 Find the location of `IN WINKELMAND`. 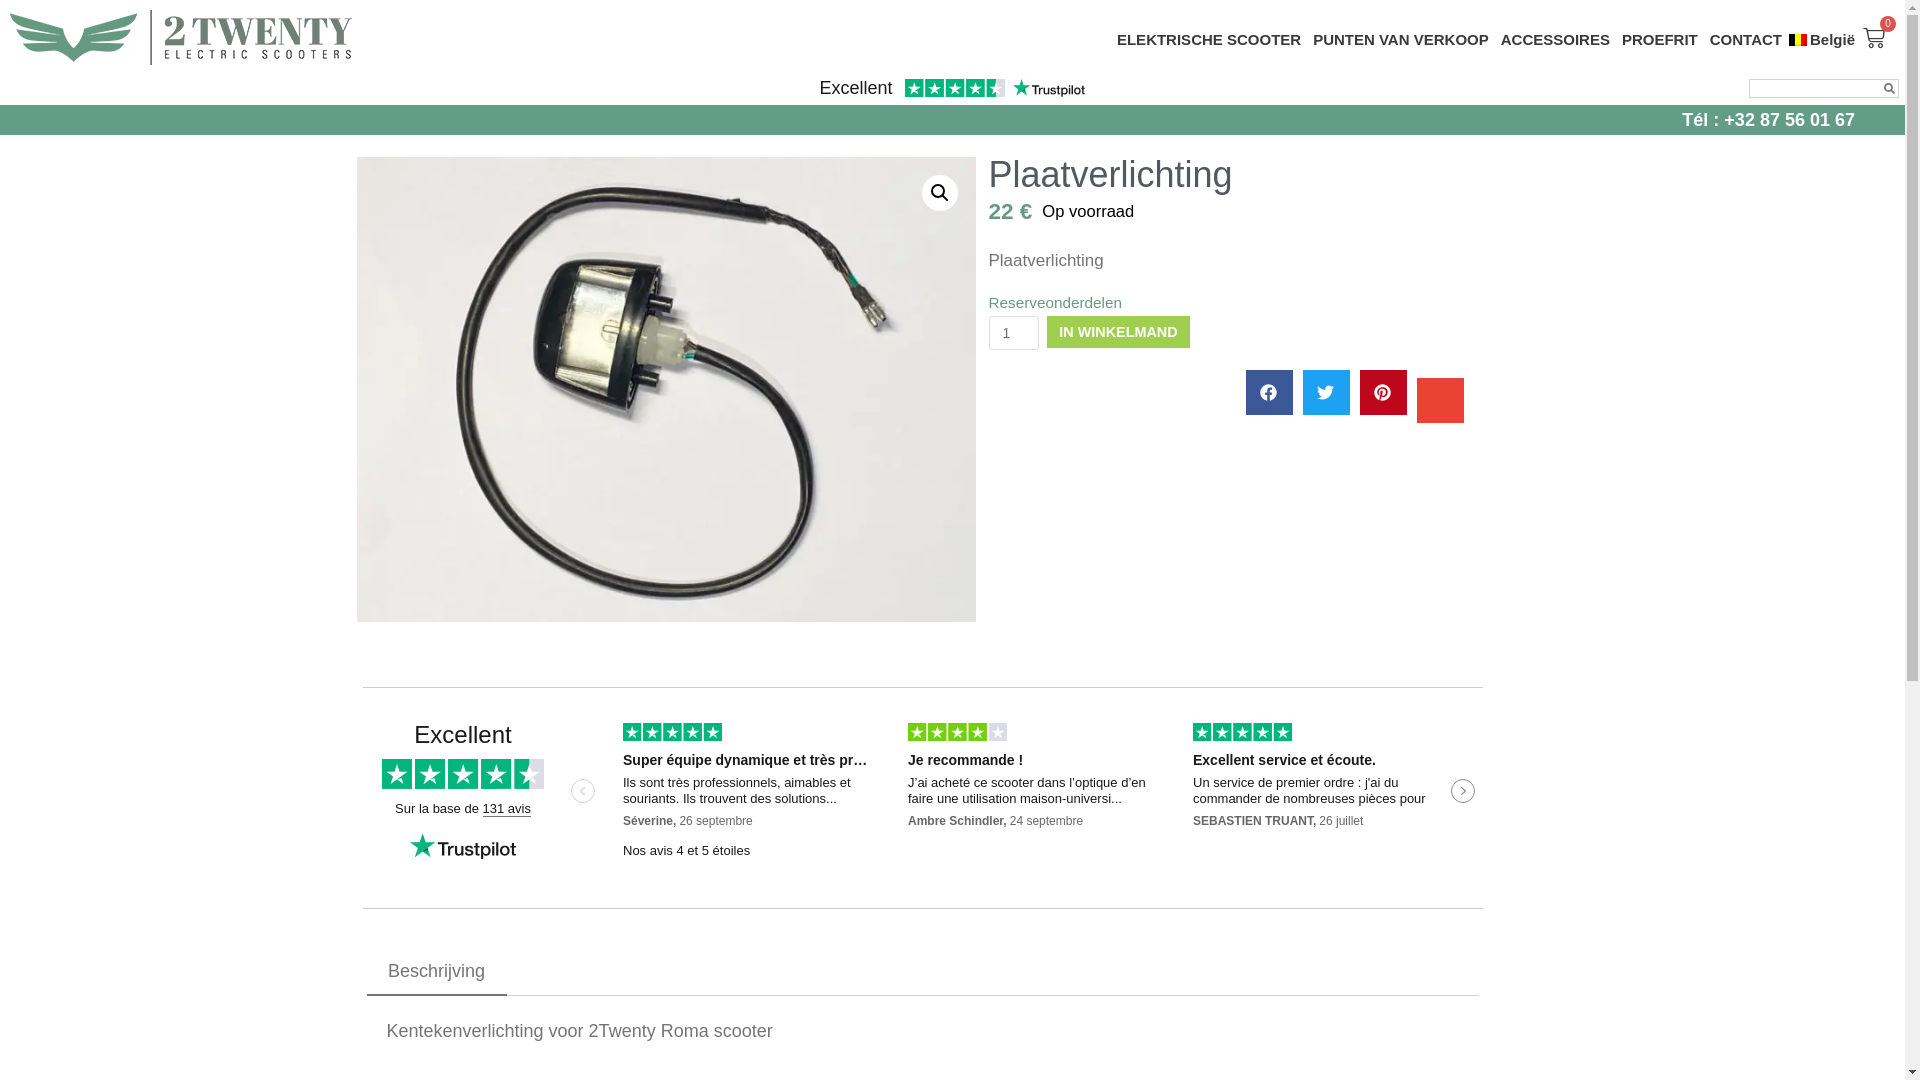

IN WINKELMAND is located at coordinates (1118, 332).